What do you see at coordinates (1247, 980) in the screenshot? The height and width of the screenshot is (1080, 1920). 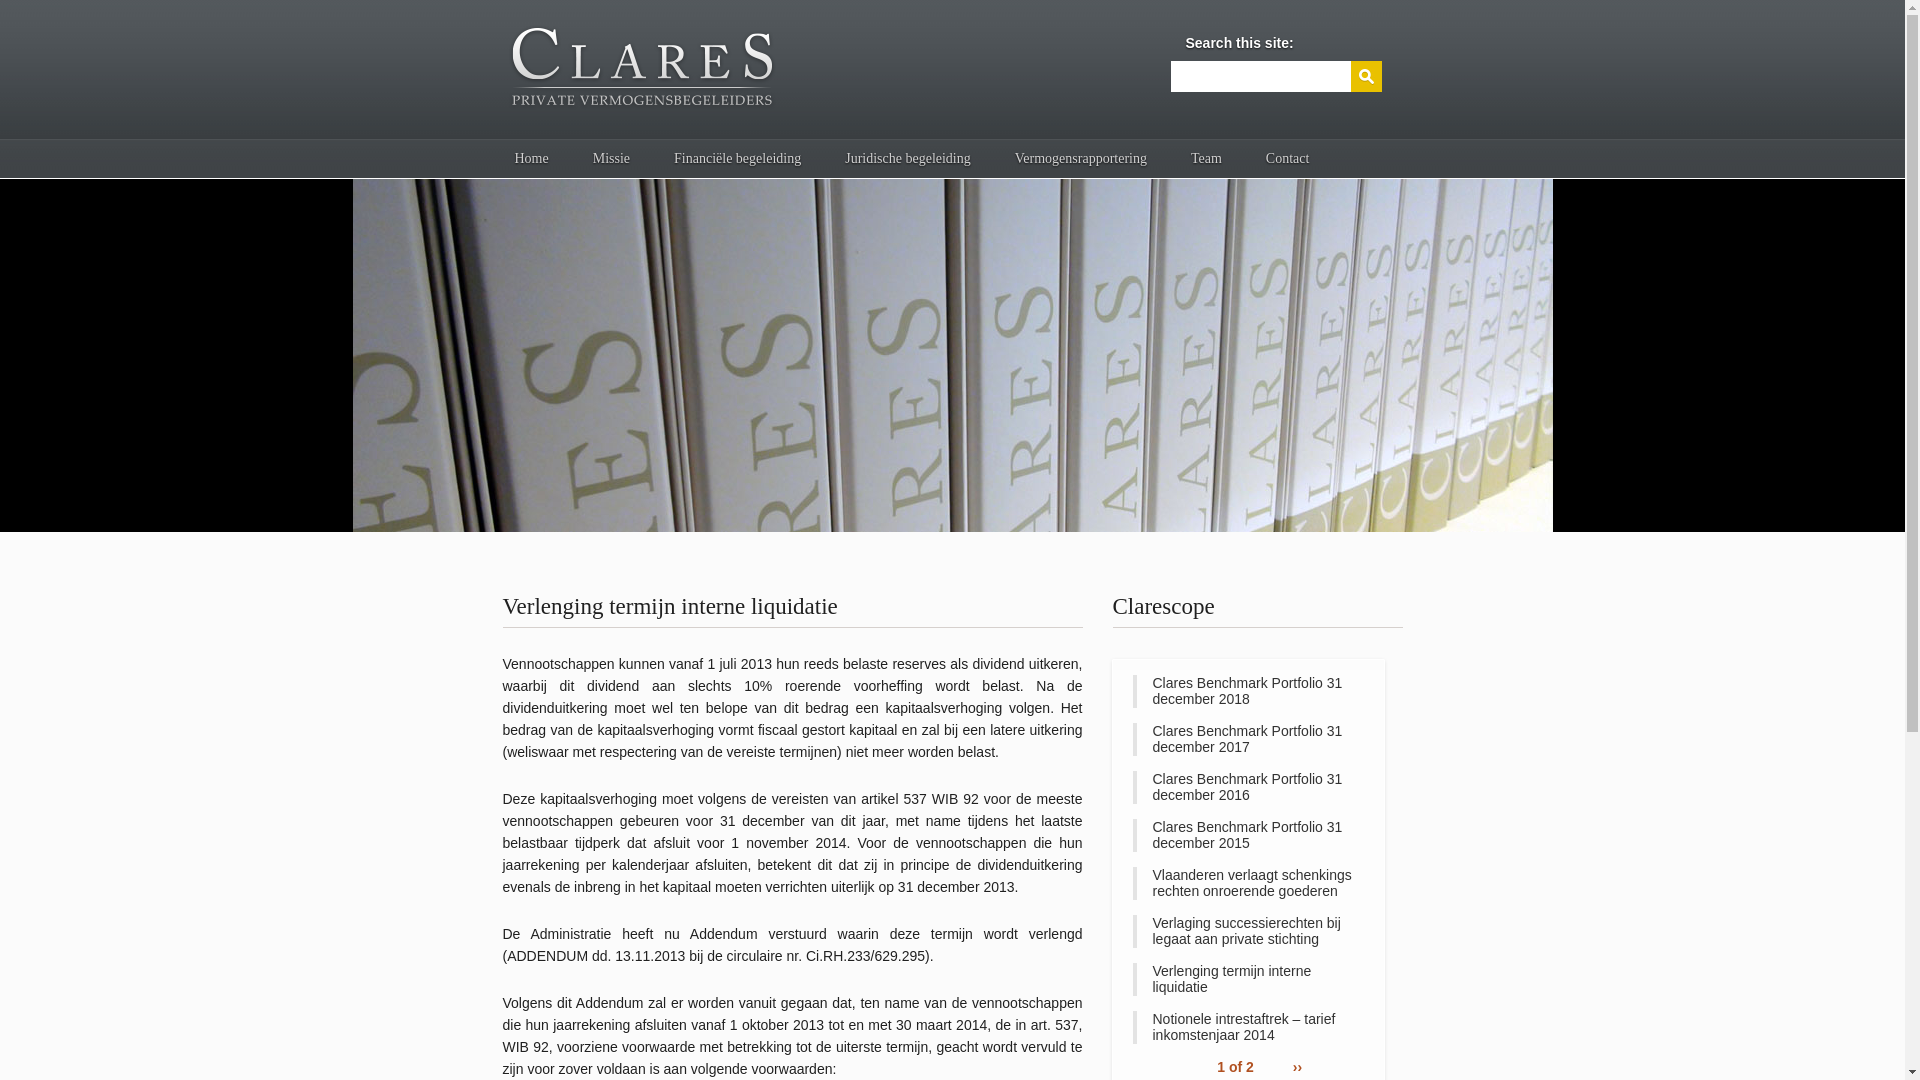 I see `Verlenging termijn interne liquidatie` at bounding box center [1247, 980].